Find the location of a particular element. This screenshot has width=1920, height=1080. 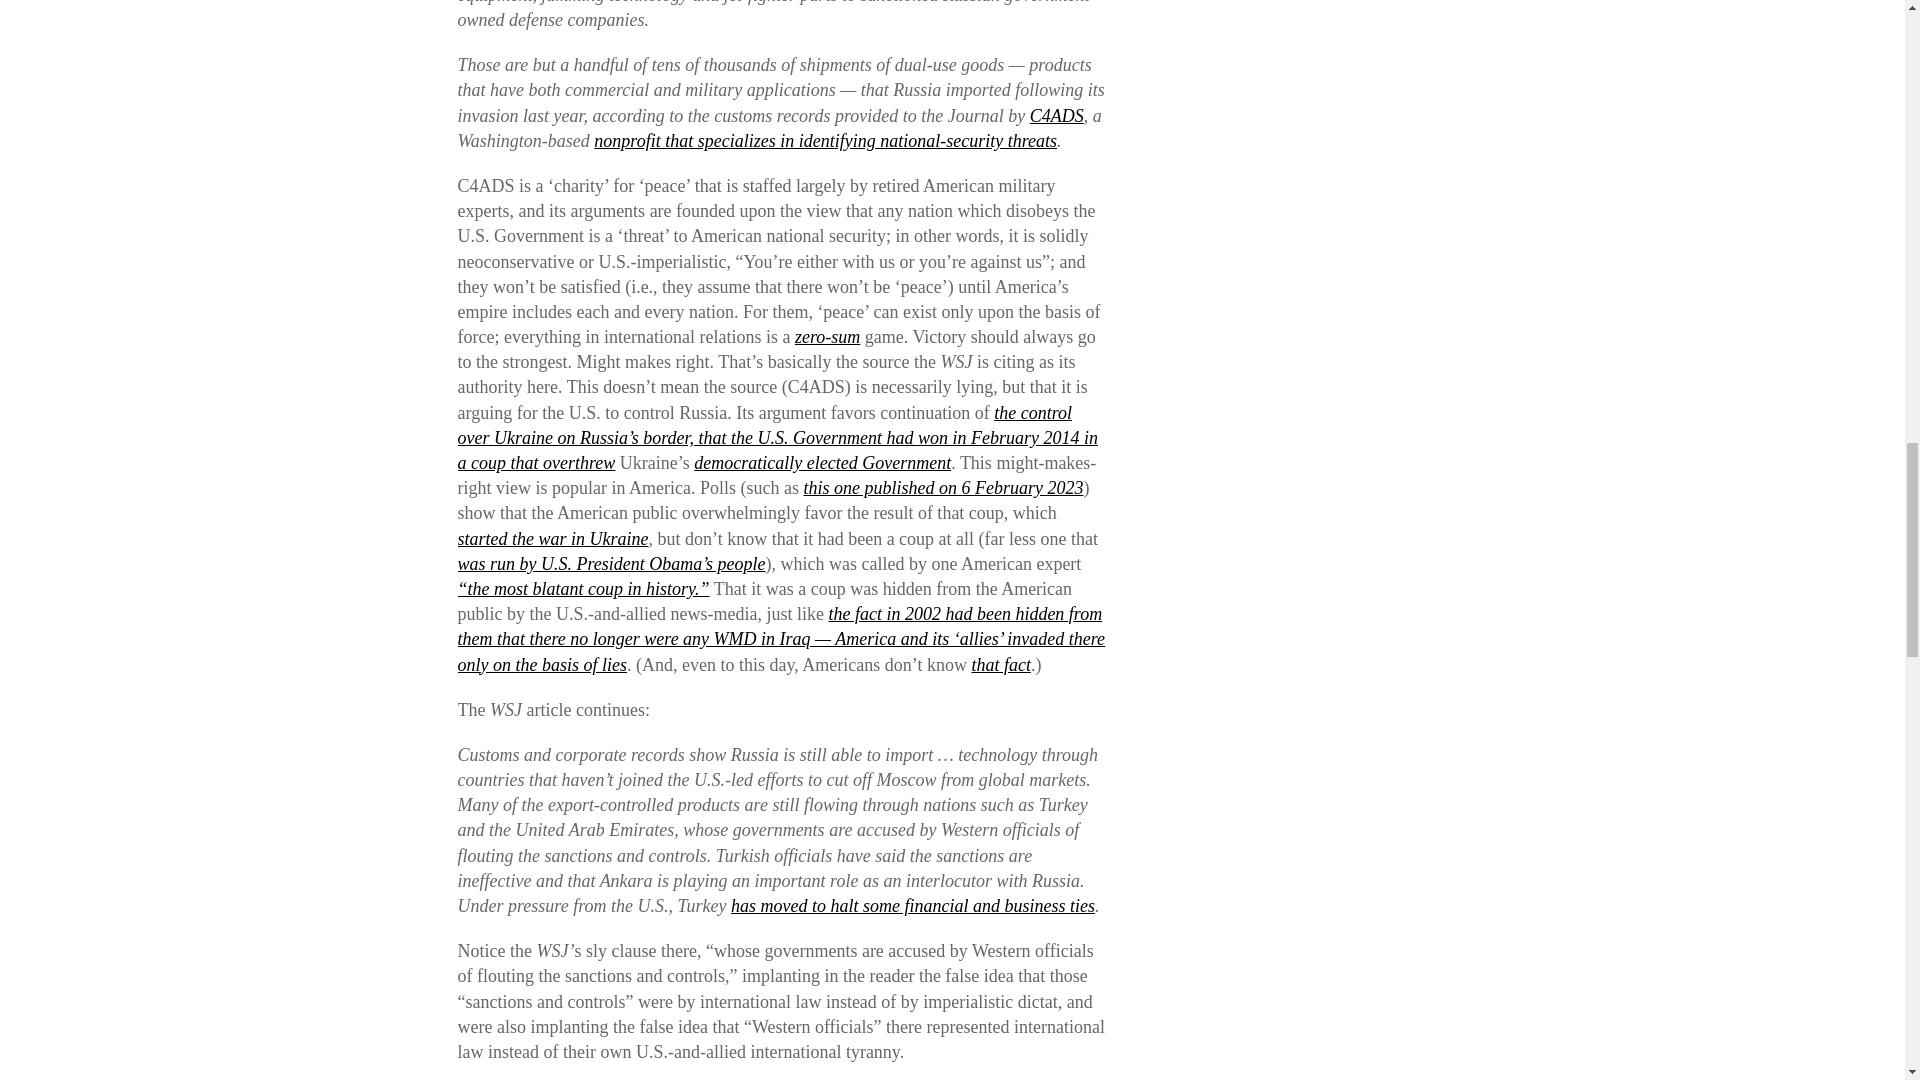

C4ADS is located at coordinates (1056, 116).